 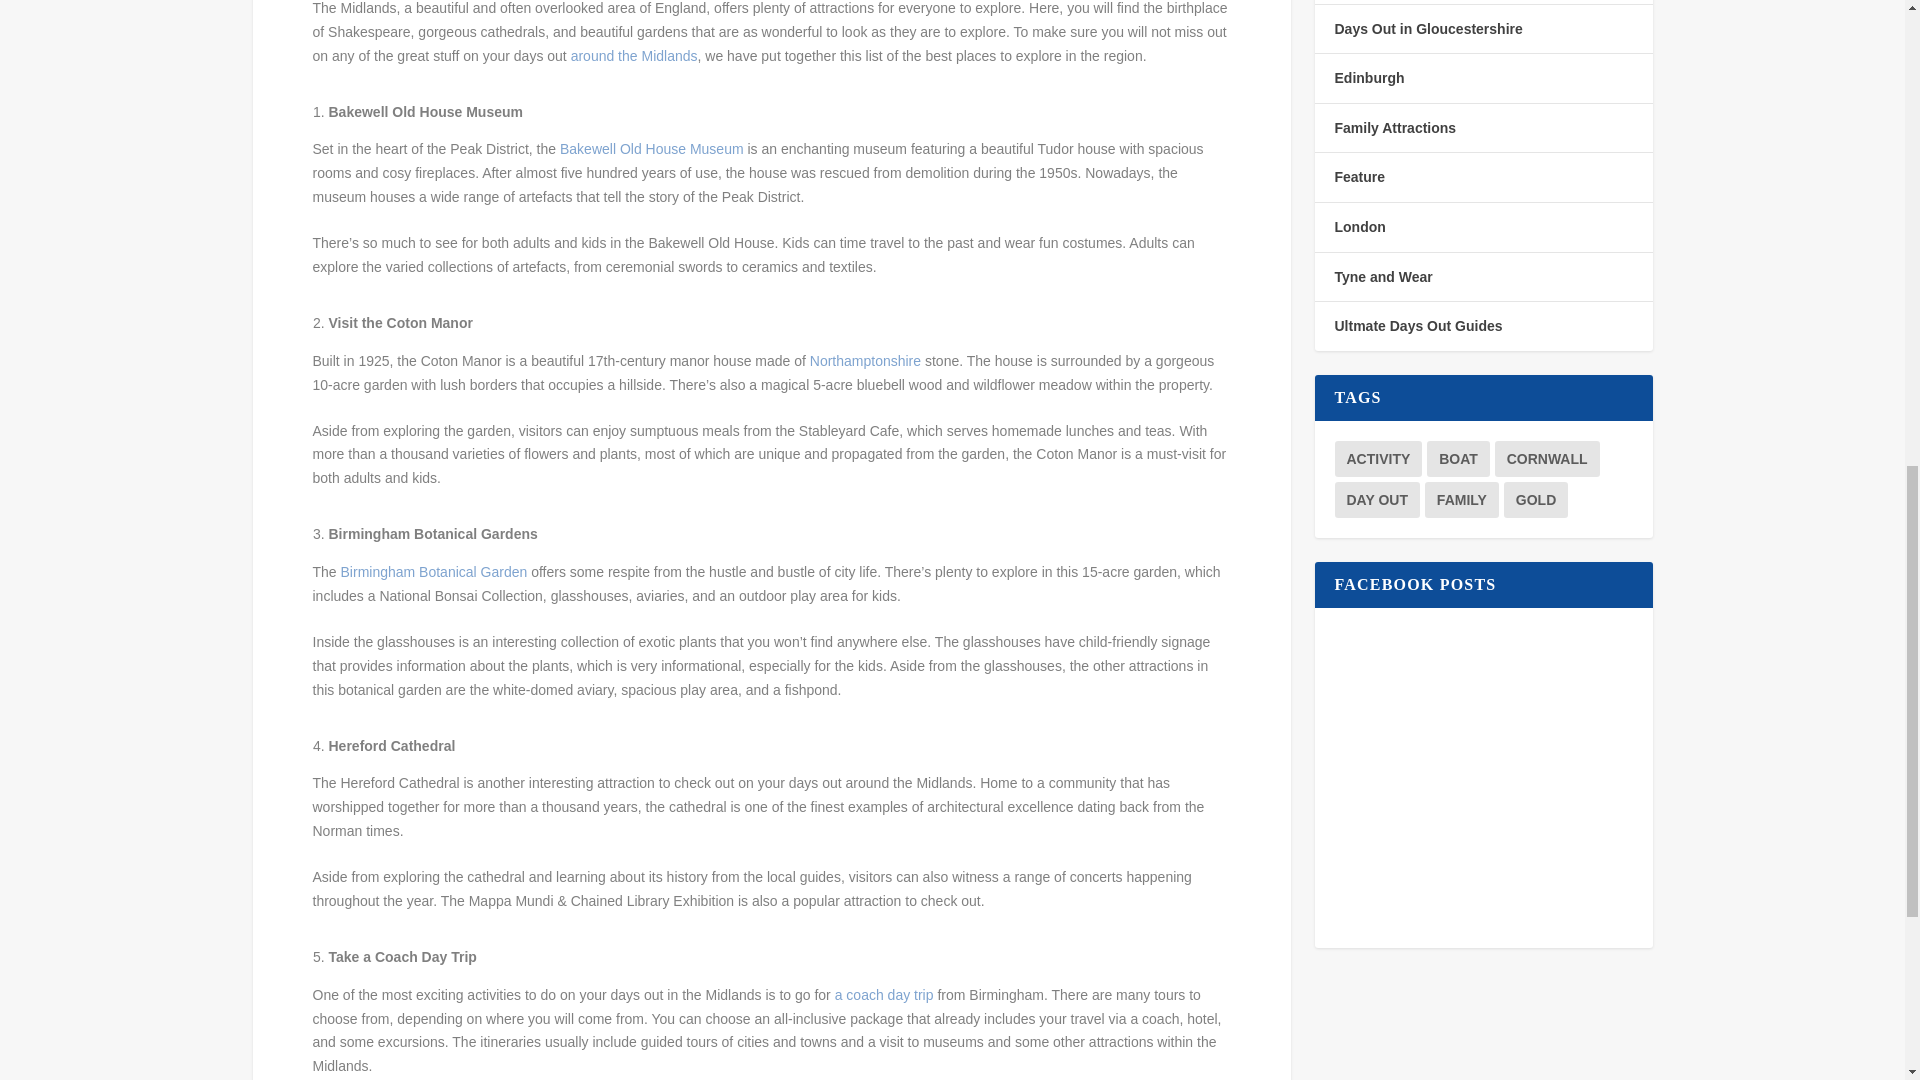 What do you see at coordinates (884, 995) in the screenshot?
I see `a coach day trip` at bounding box center [884, 995].